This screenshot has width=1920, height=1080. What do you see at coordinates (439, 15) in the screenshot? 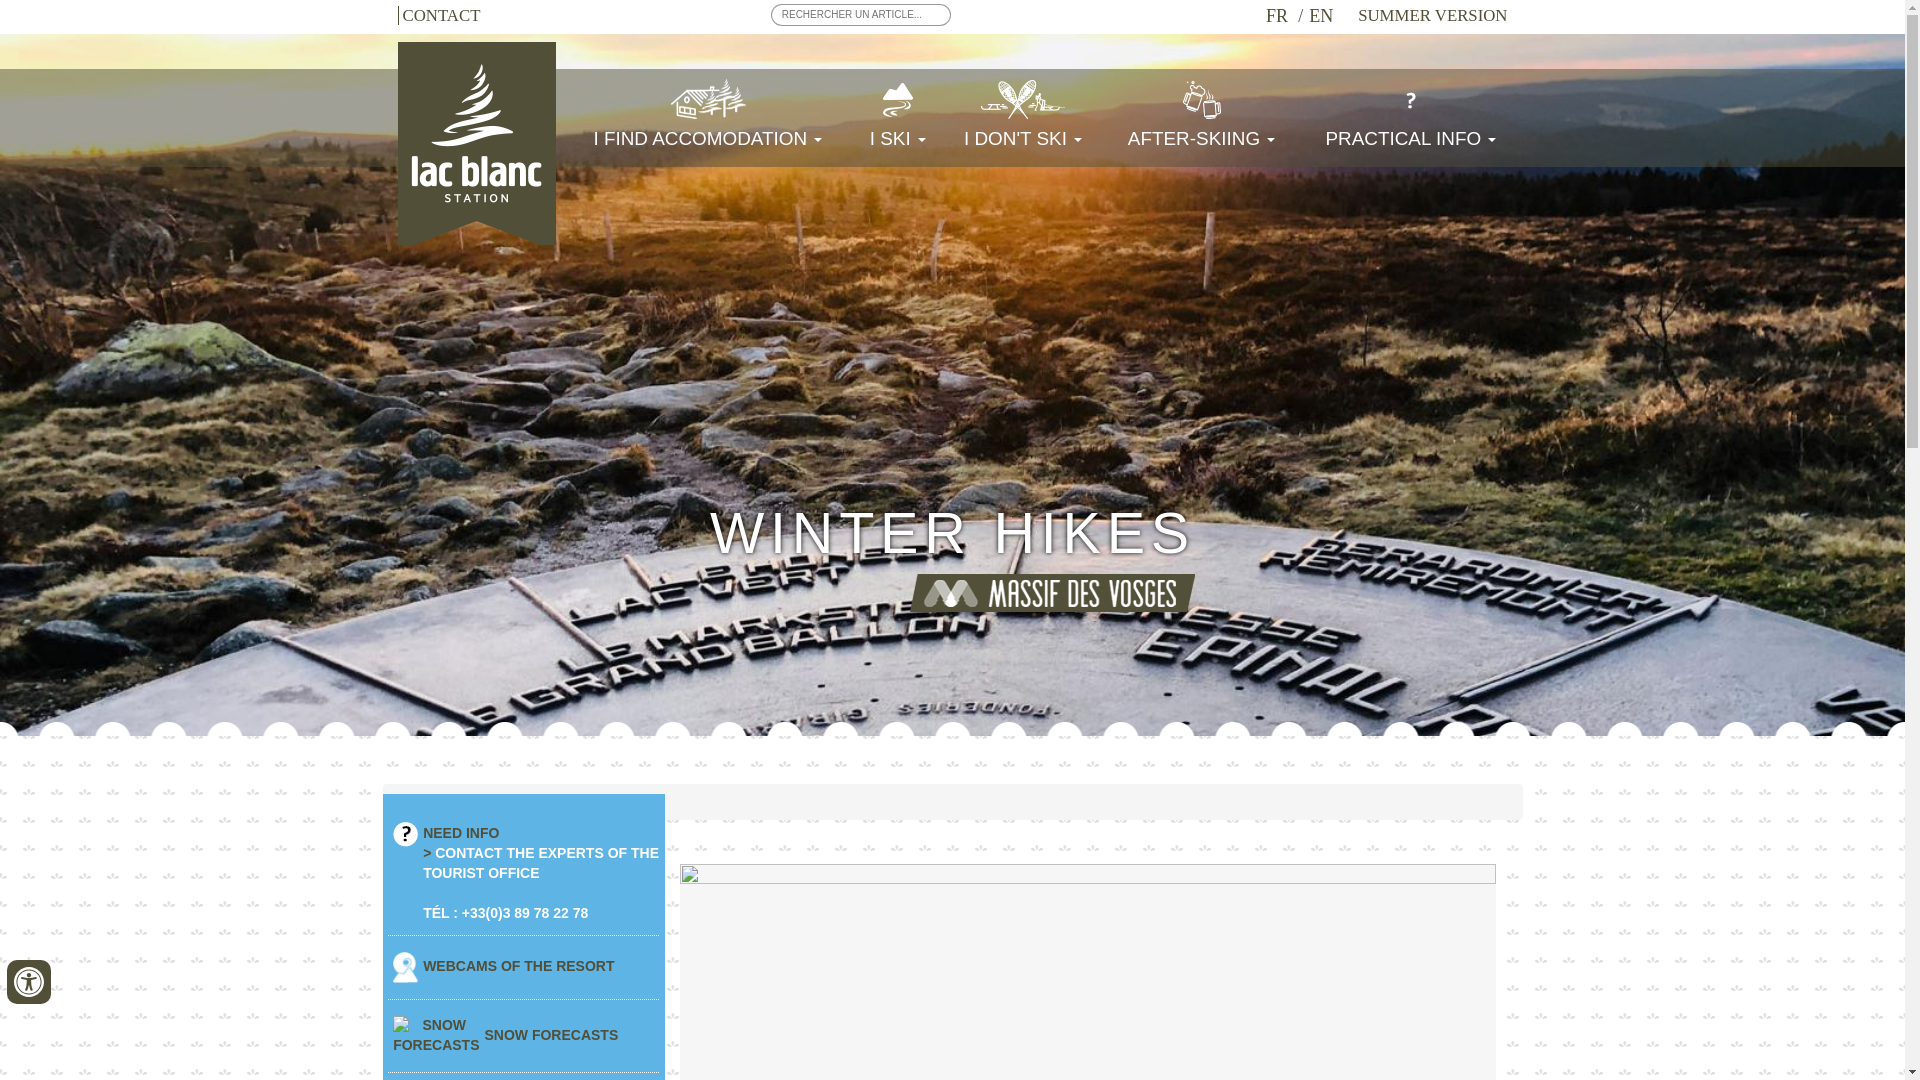
I see `CONTACT` at bounding box center [439, 15].